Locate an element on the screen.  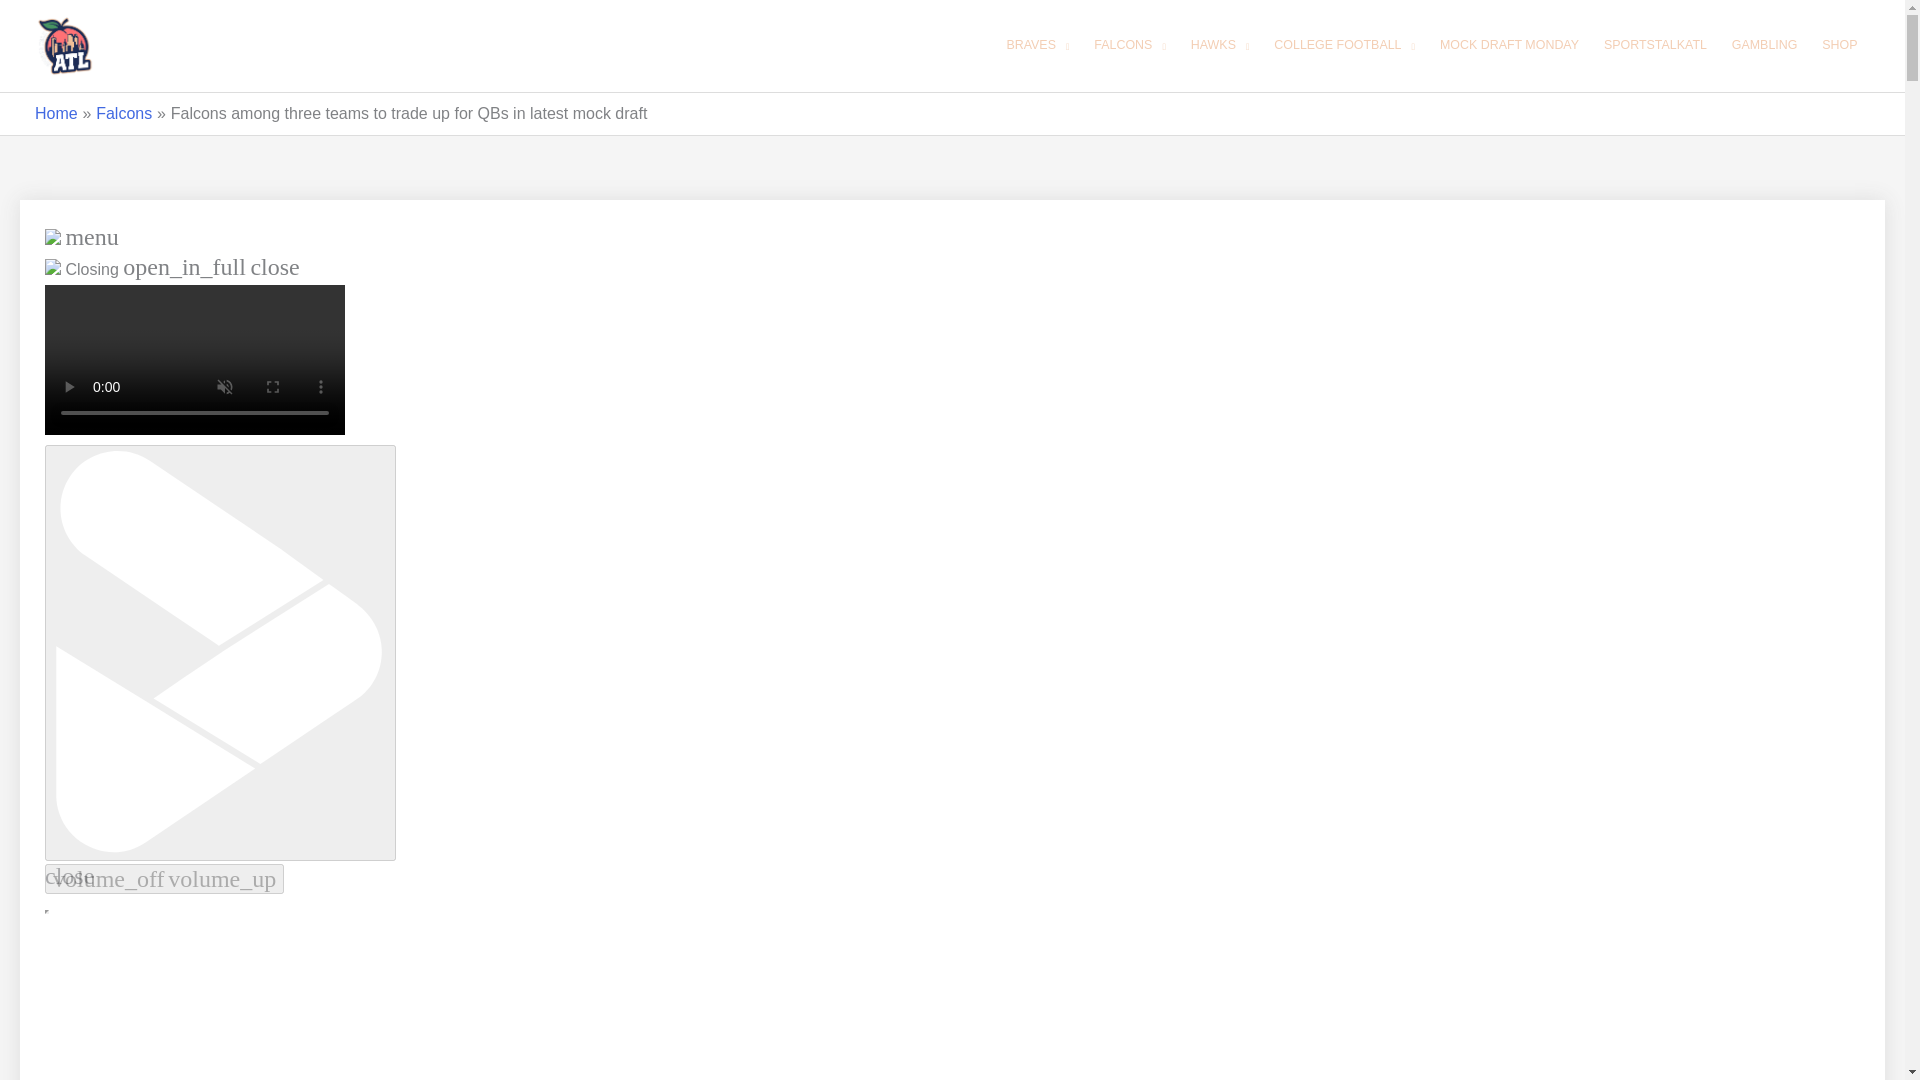
GAMBLING is located at coordinates (1764, 46).